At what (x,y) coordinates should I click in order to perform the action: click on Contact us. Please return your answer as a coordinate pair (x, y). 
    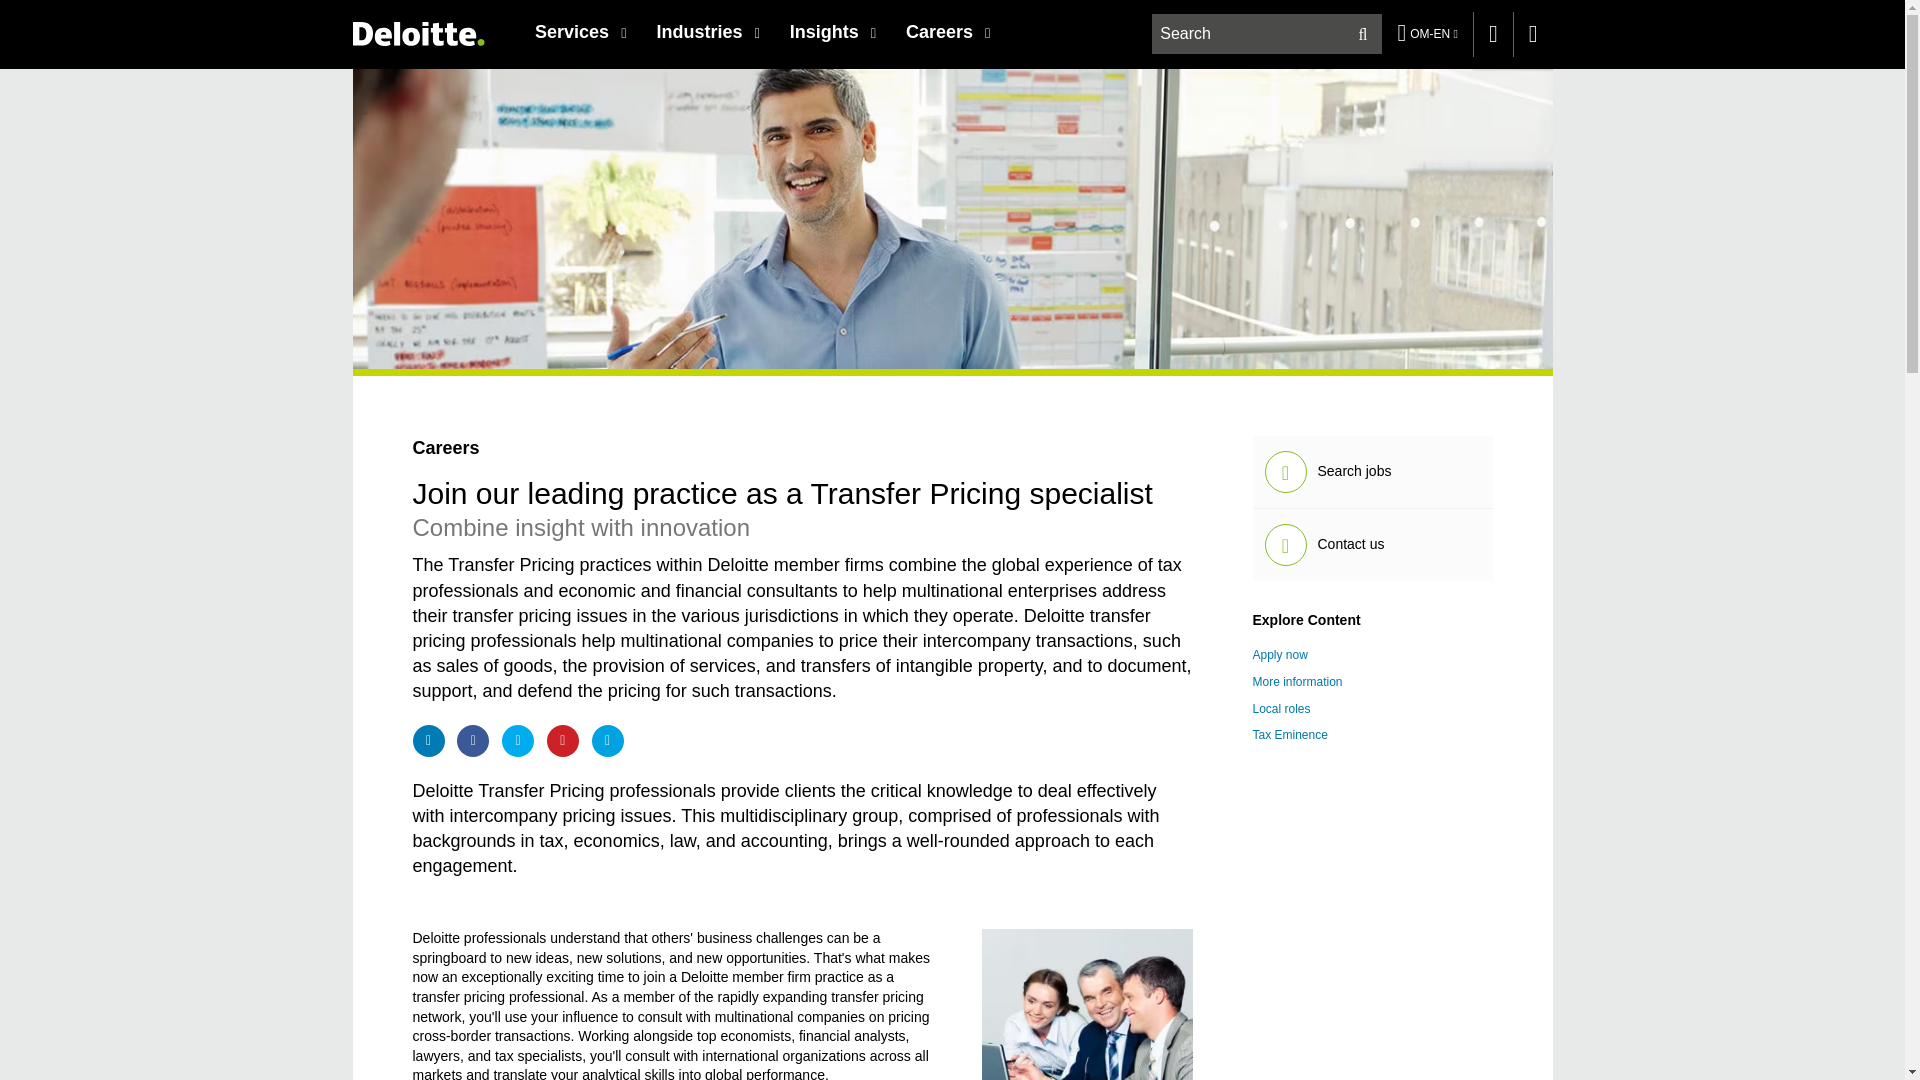
    Looking at the image, I should click on (1493, 34).